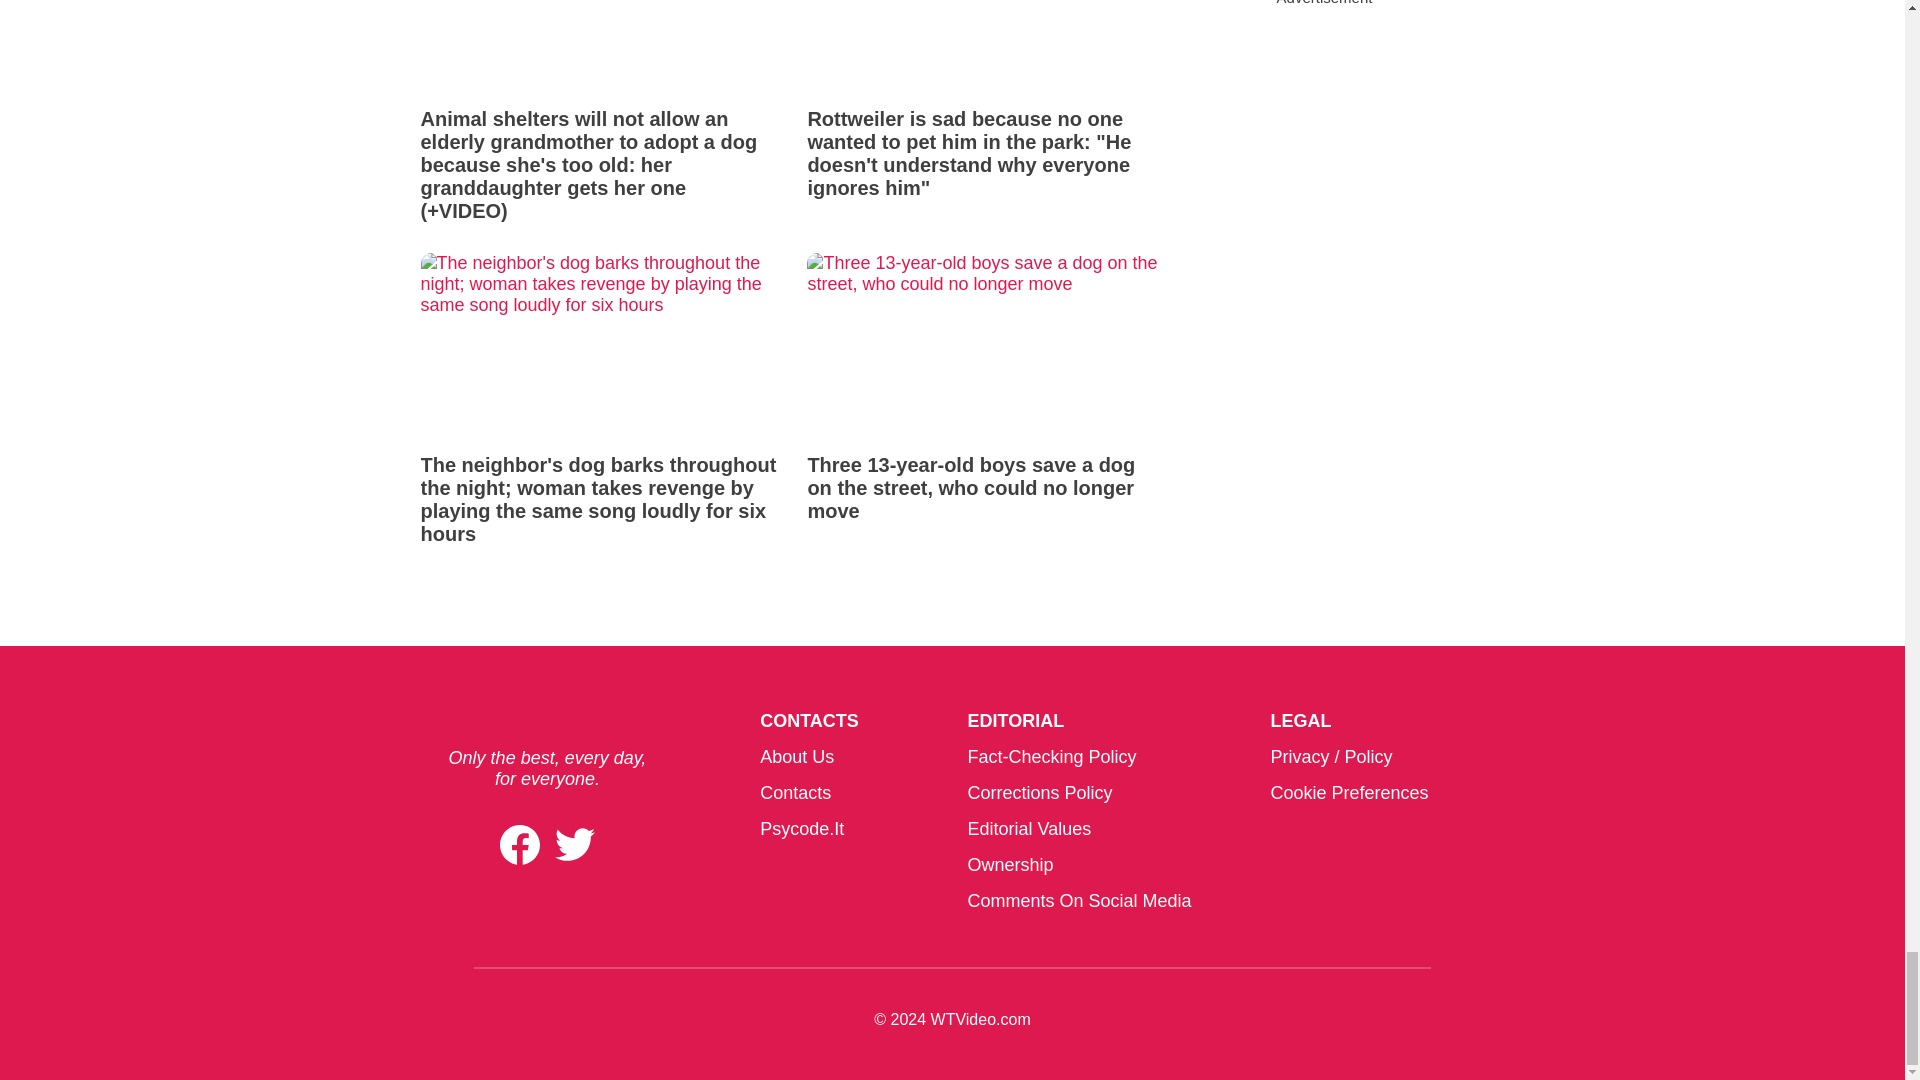  I want to click on Cookie Preferences, so click(1348, 793).